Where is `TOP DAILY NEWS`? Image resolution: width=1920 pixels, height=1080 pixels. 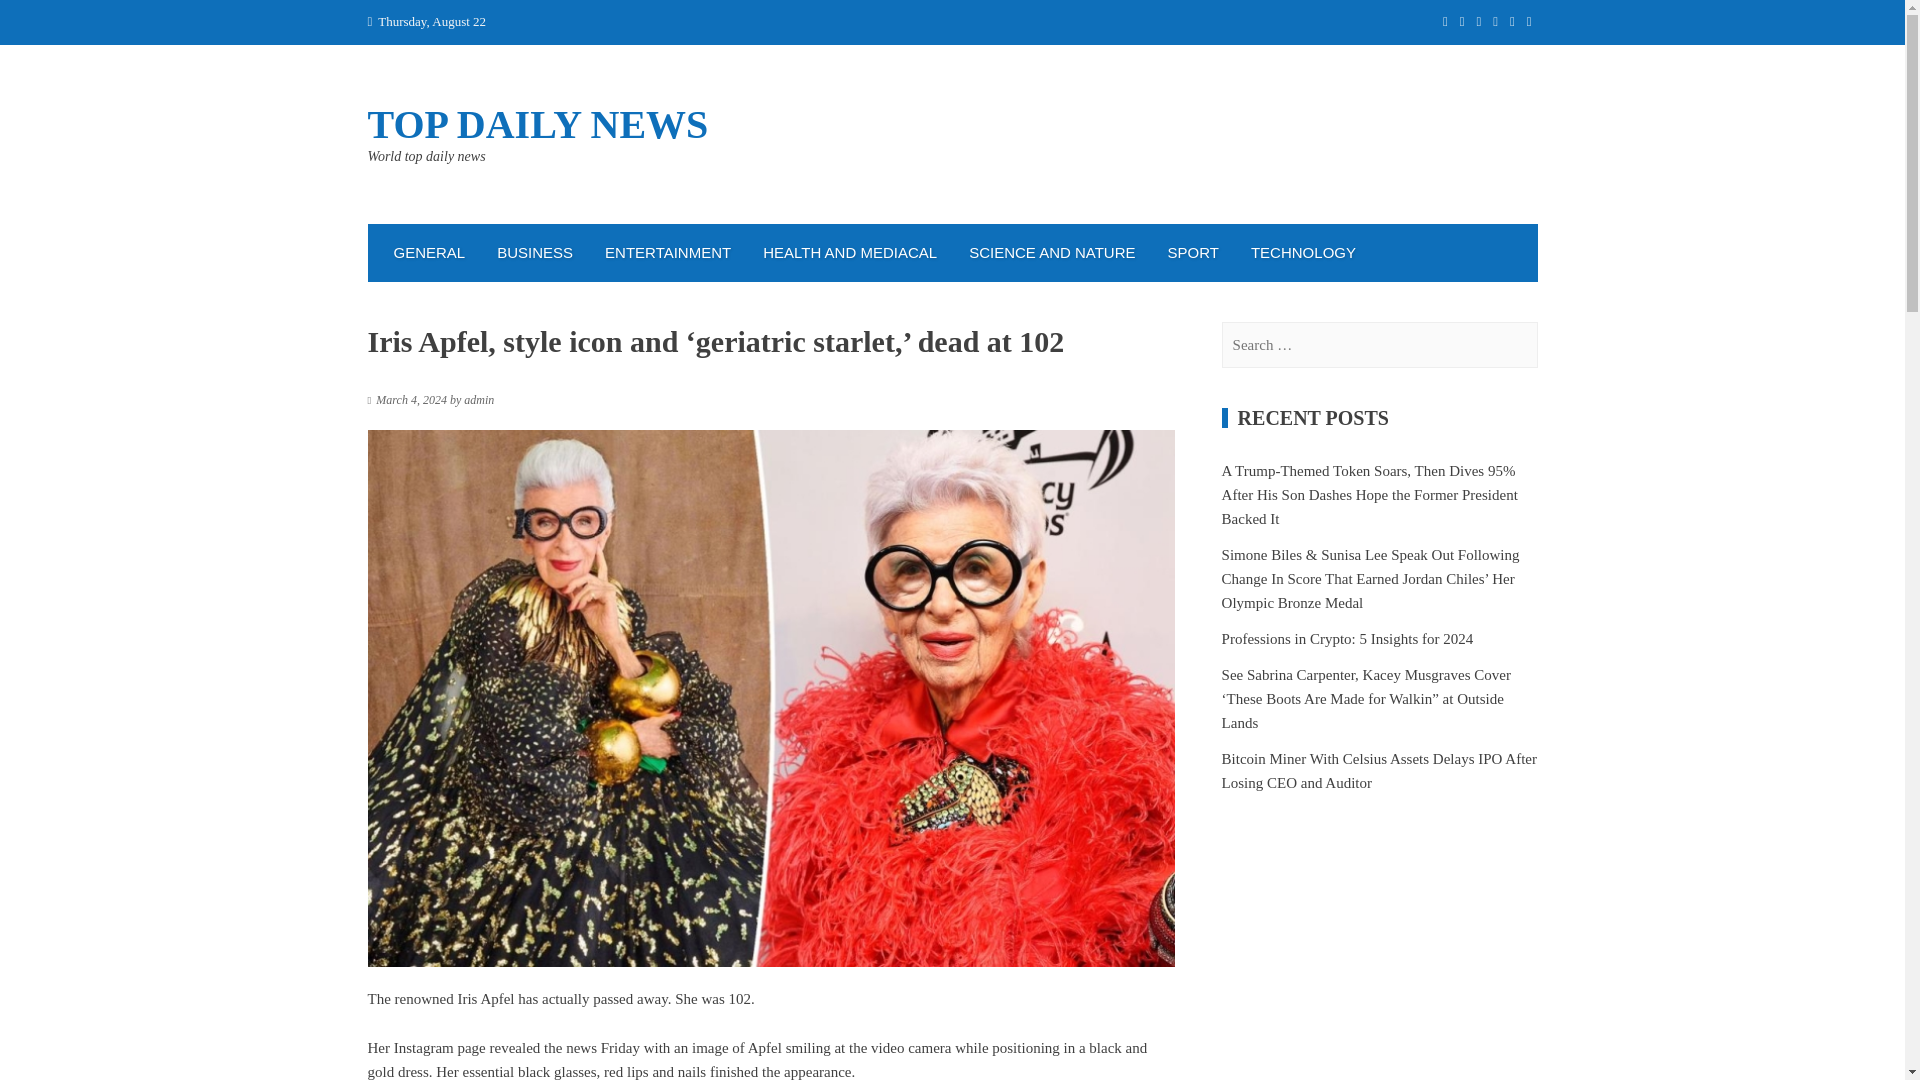 TOP DAILY NEWS is located at coordinates (538, 124).